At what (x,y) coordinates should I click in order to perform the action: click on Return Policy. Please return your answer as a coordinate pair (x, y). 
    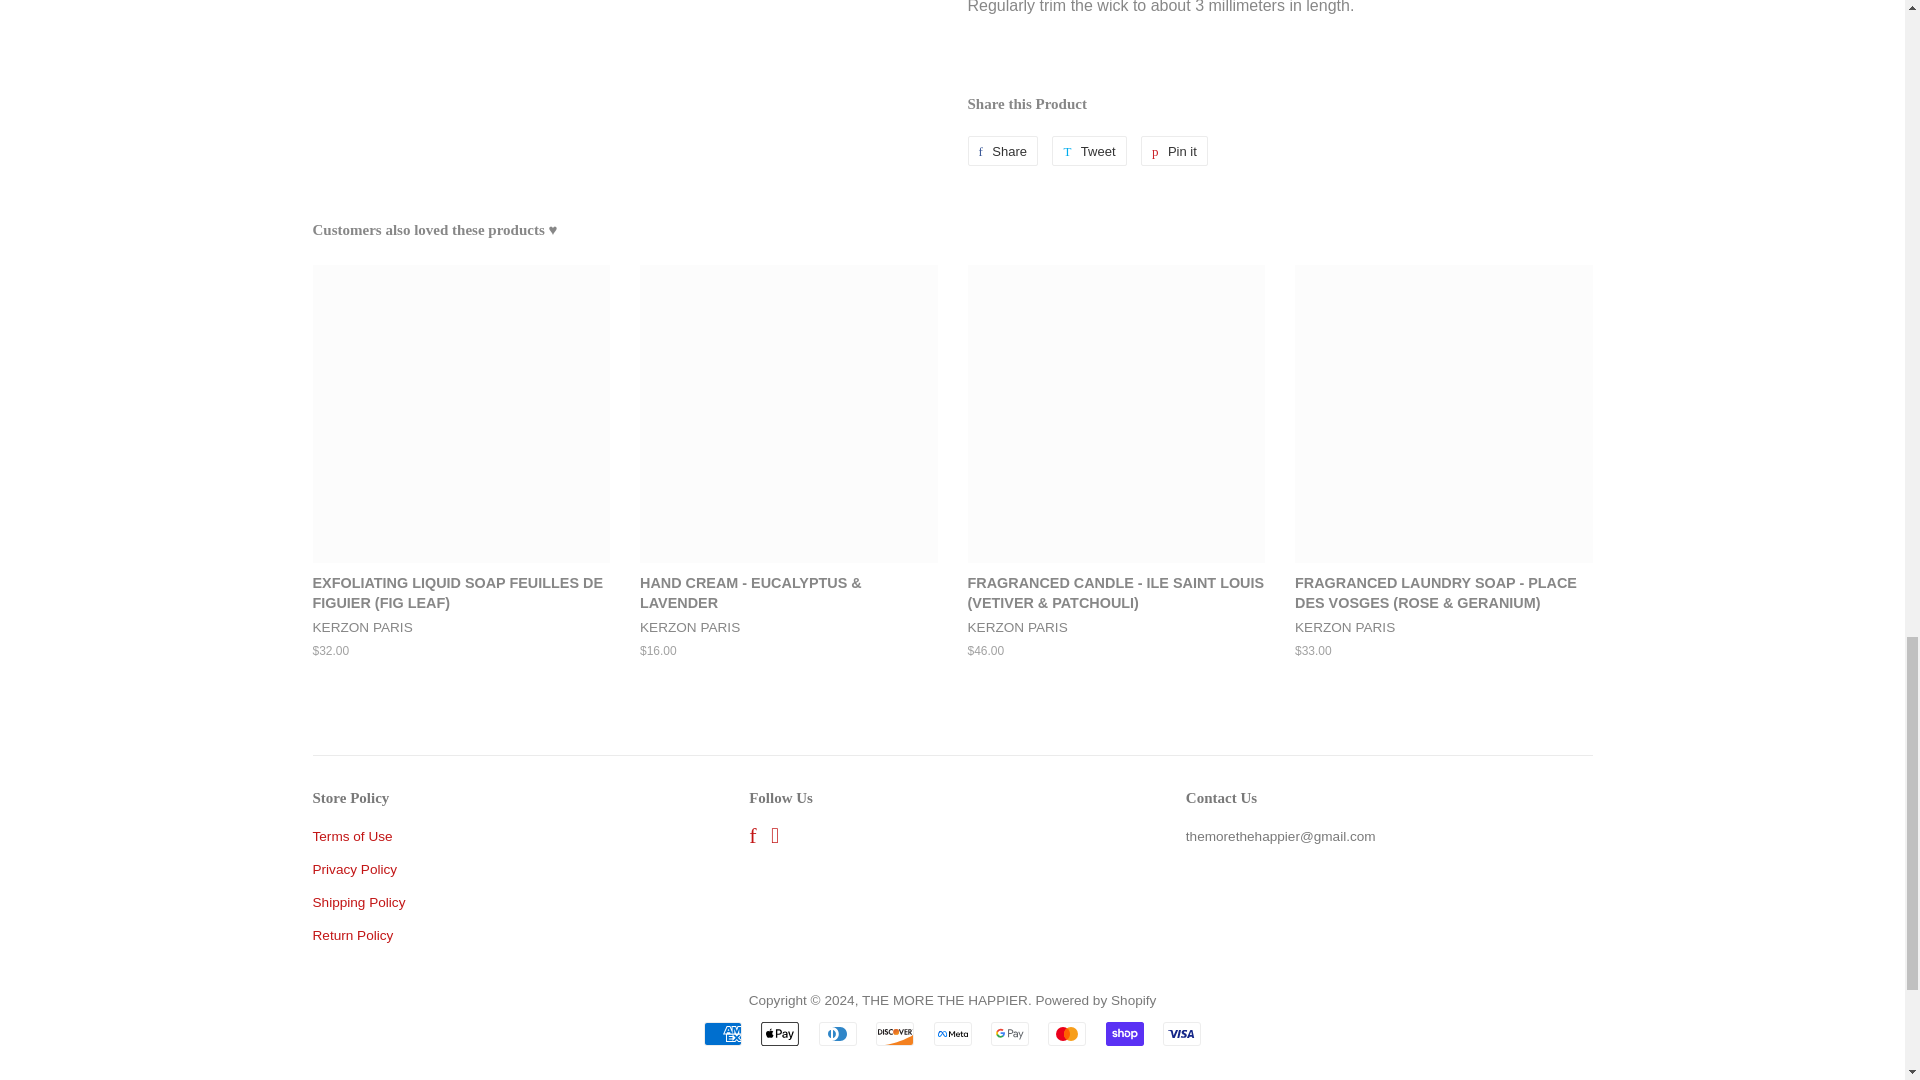
    Looking at the image, I should click on (352, 934).